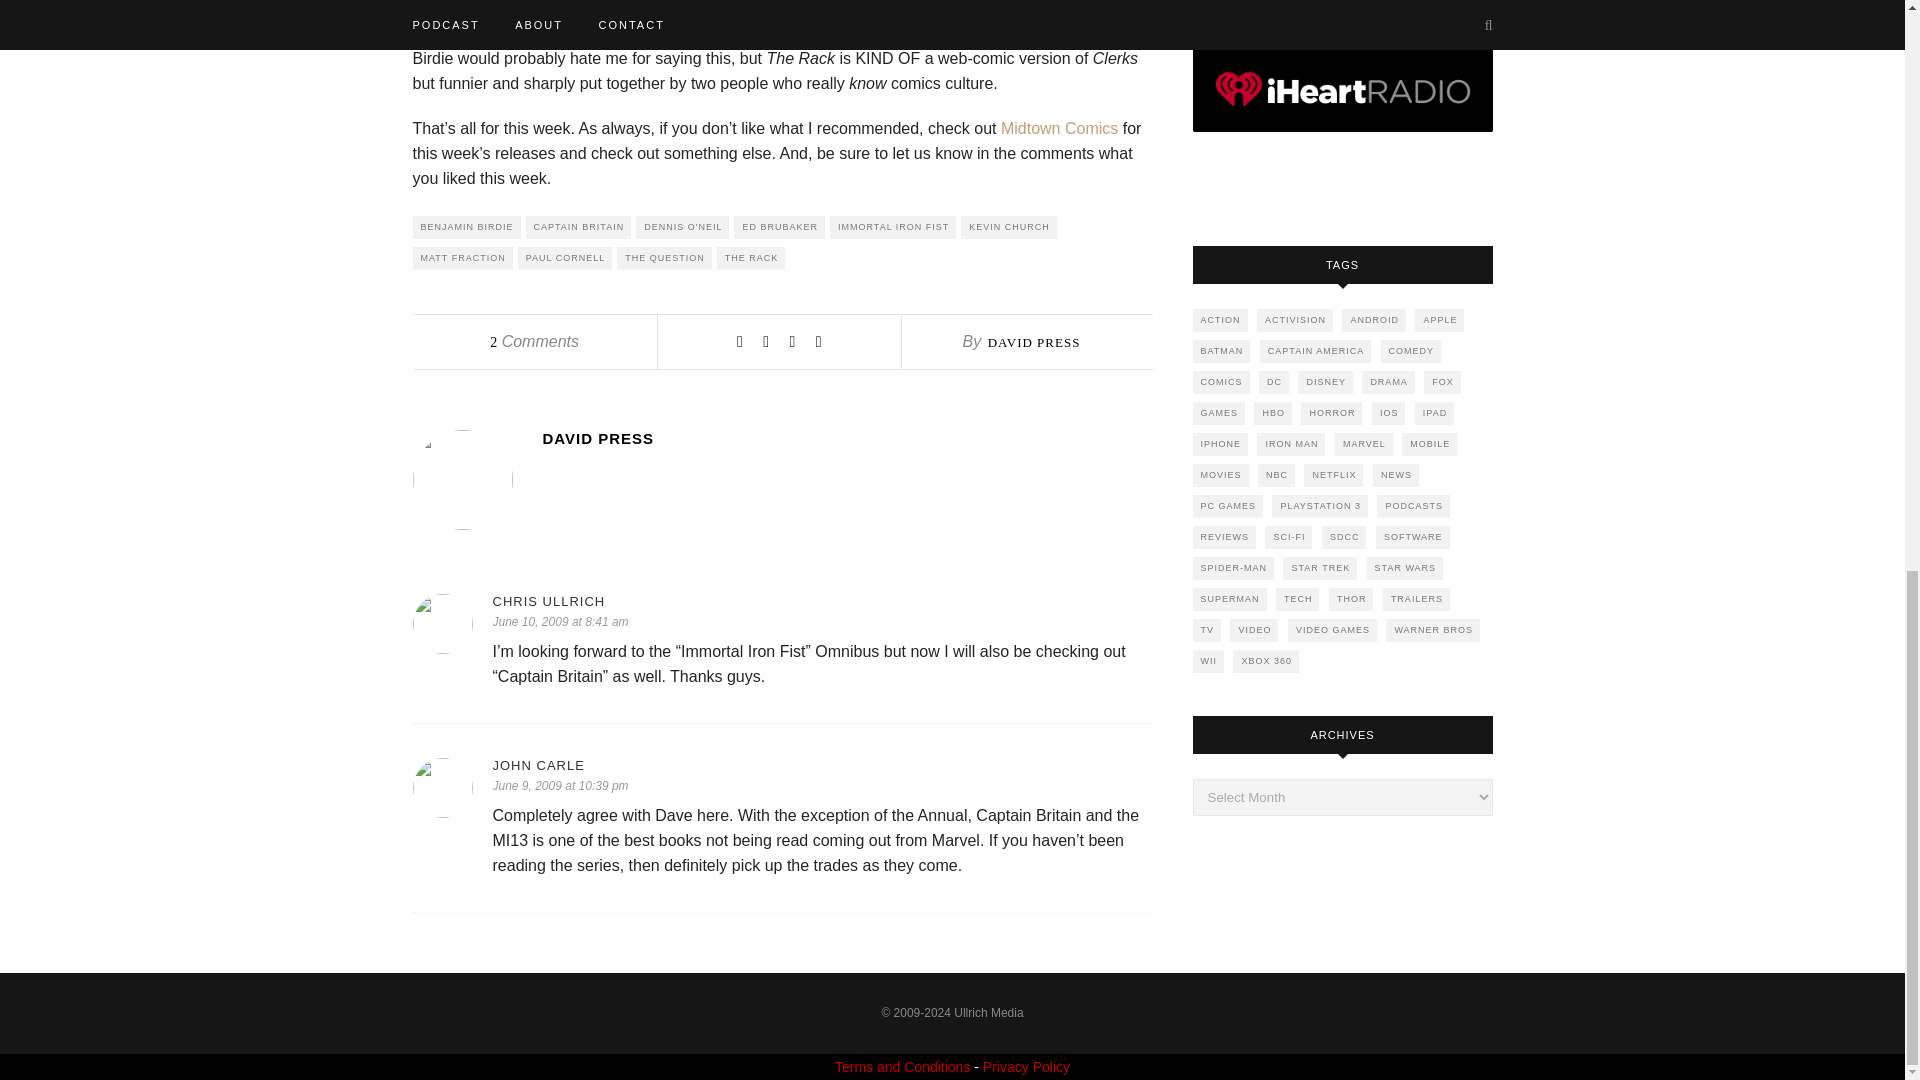  Describe the element at coordinates (750, 258) in the screenshot. I see `THE RACK` at that location.